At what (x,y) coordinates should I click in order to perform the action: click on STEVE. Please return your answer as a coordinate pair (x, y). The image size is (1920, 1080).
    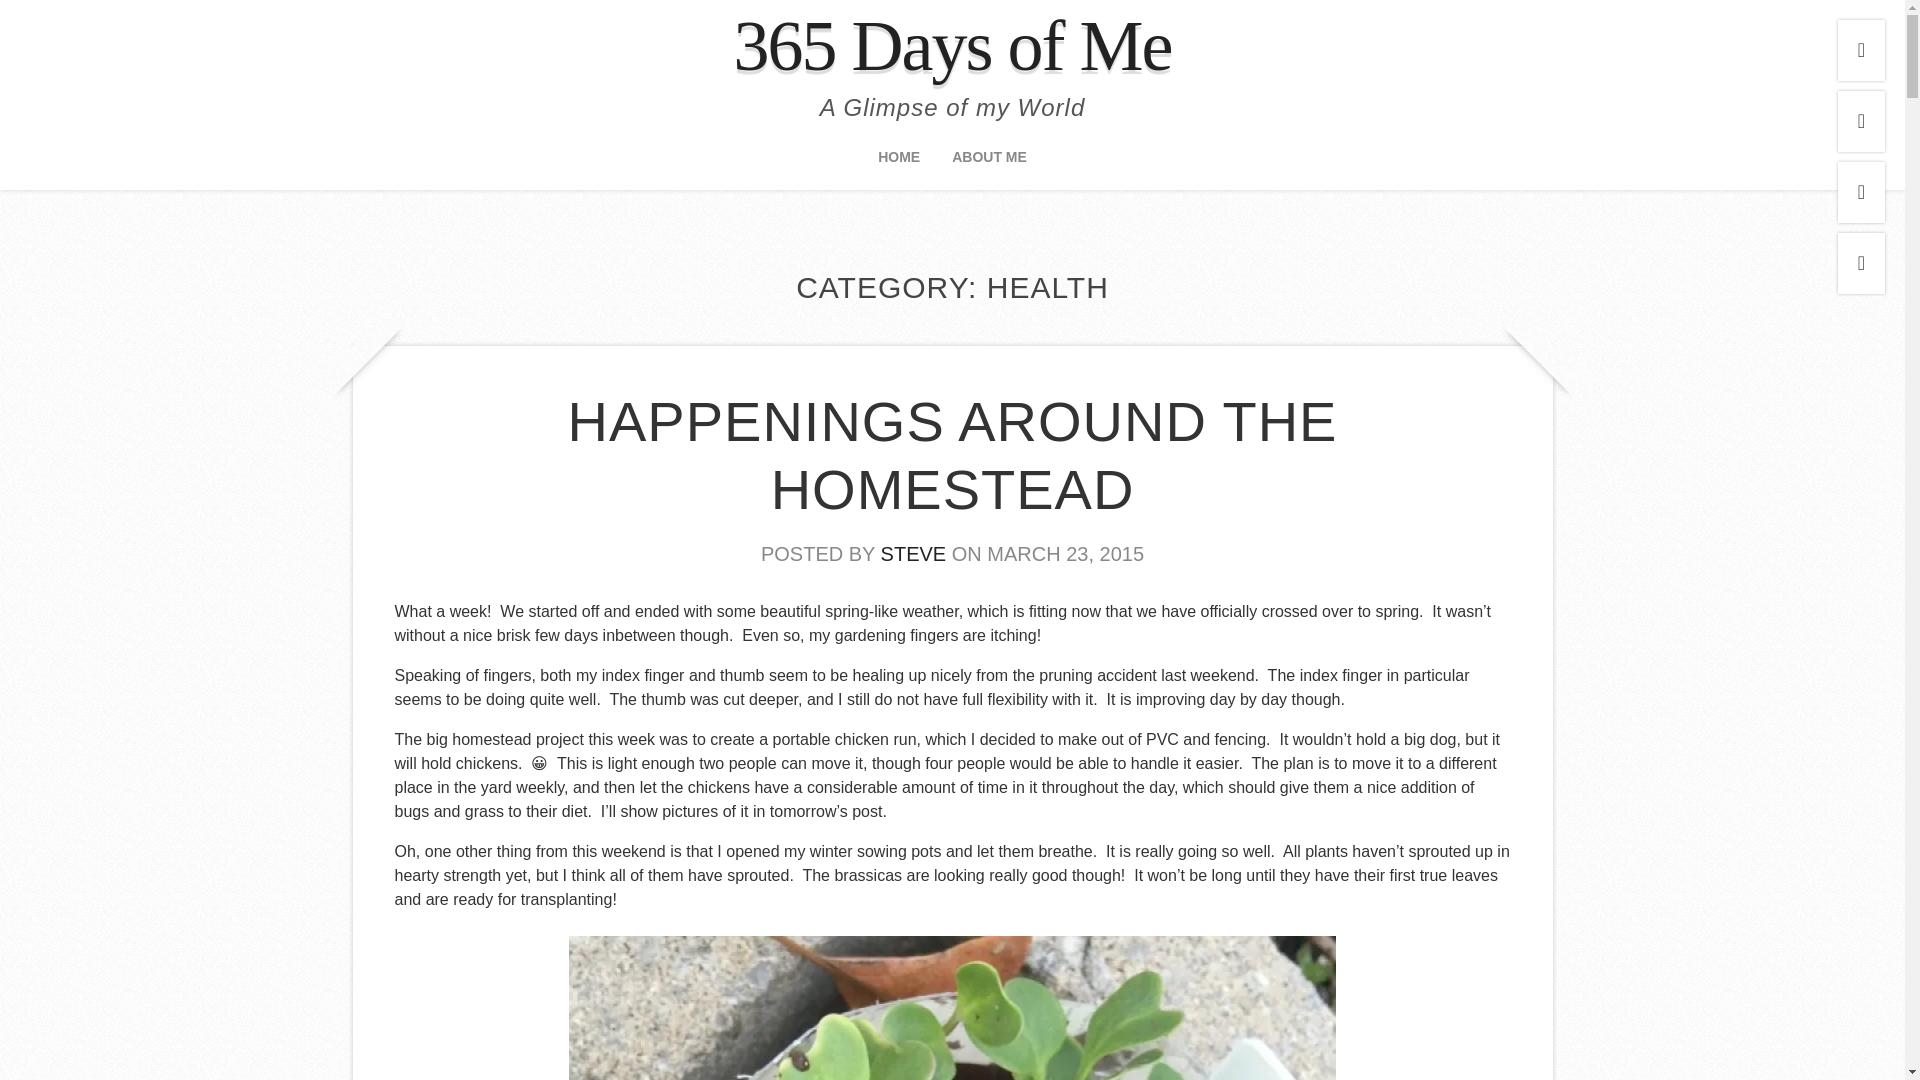
    Looking at the image, I should click on (914, 554).